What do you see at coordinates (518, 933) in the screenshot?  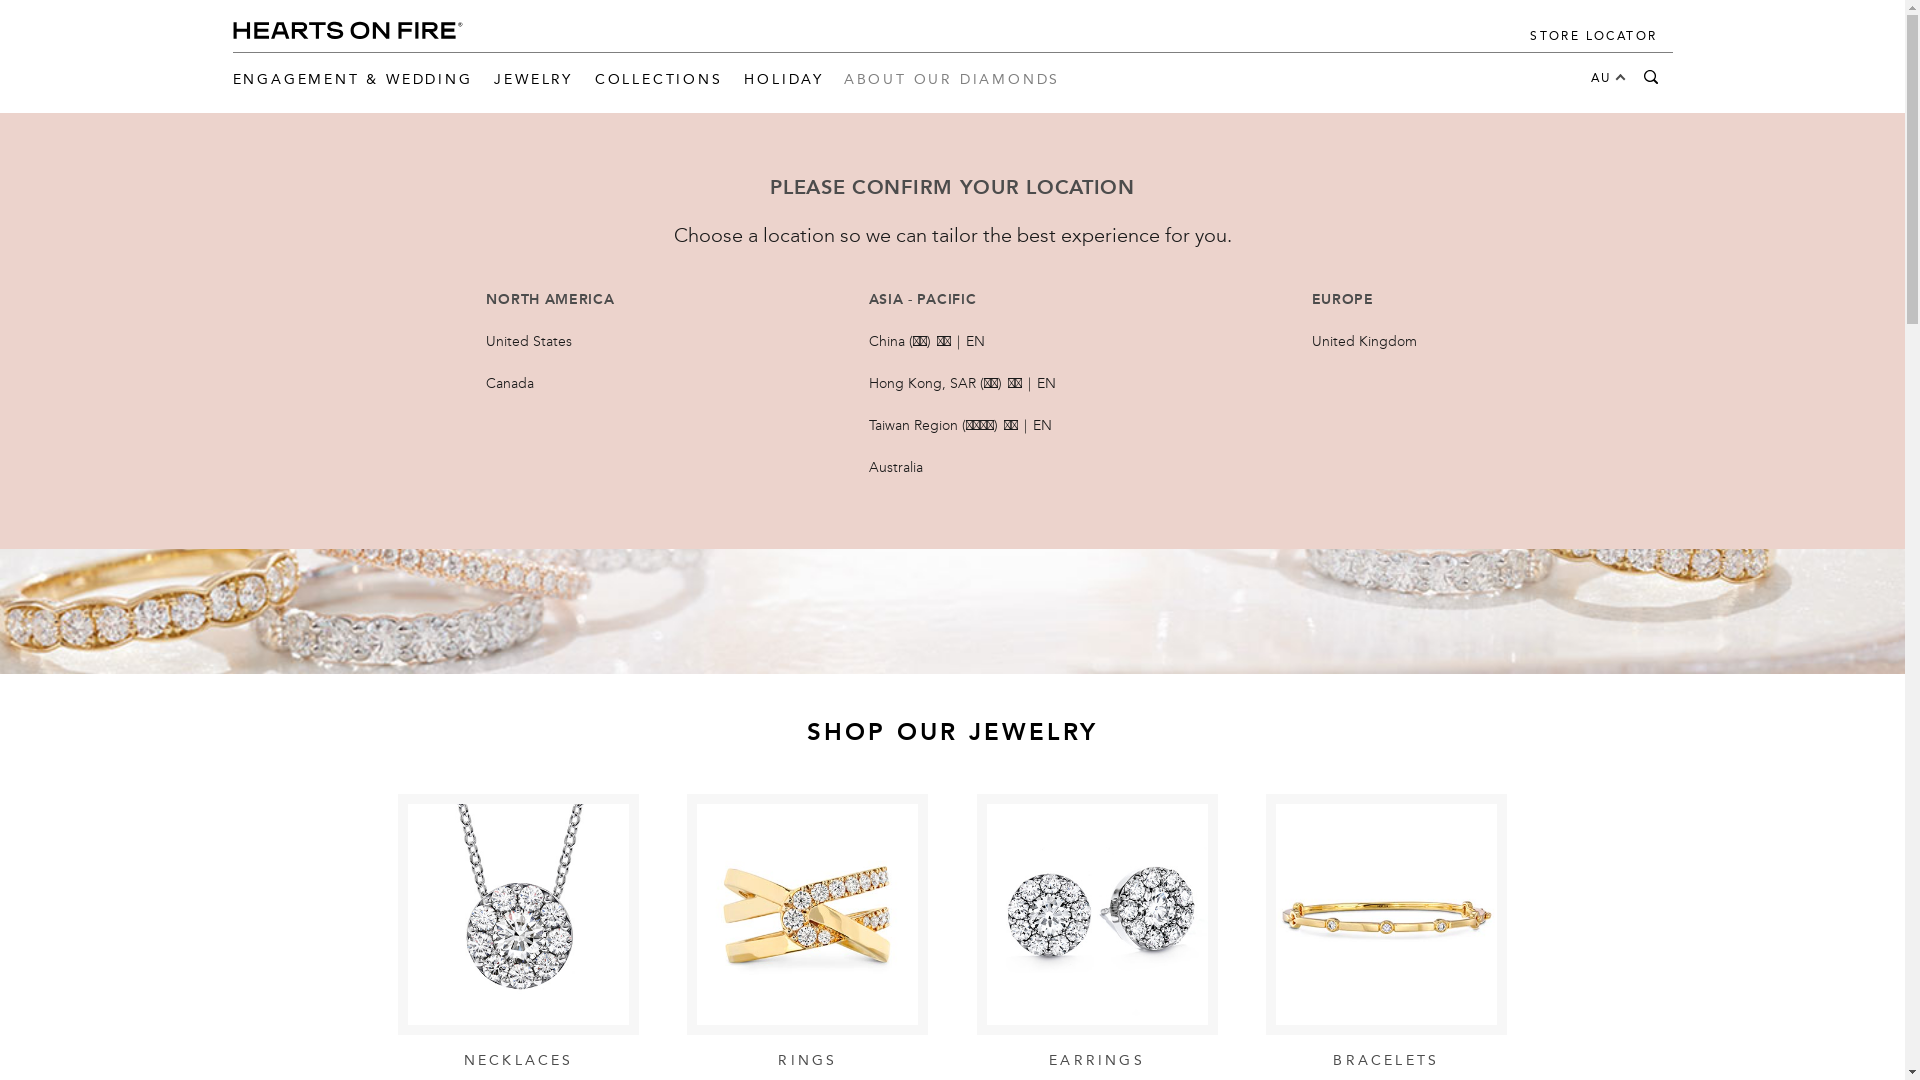 I see `NECKLACES` at bounding box center [518, 933].